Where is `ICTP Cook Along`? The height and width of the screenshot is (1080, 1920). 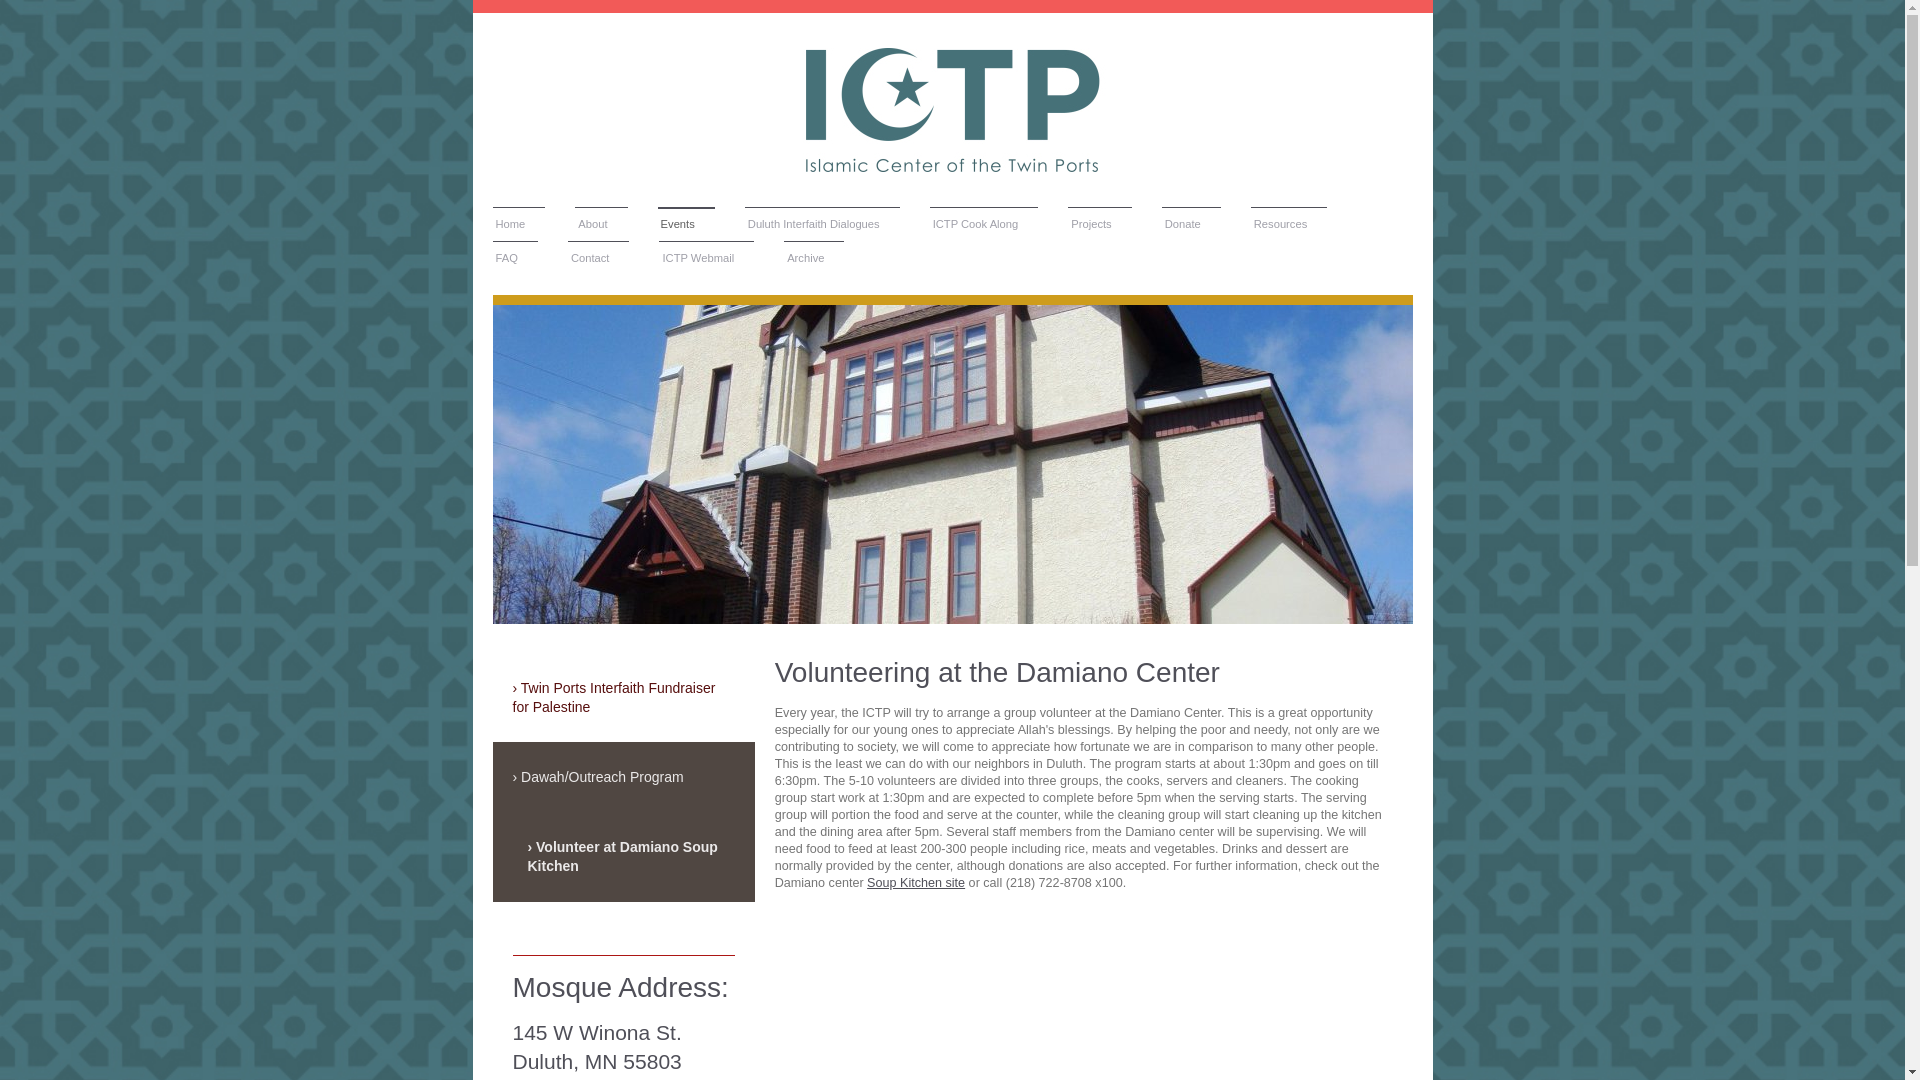
ICTP Cook Along is located at coordinates (984, 224).